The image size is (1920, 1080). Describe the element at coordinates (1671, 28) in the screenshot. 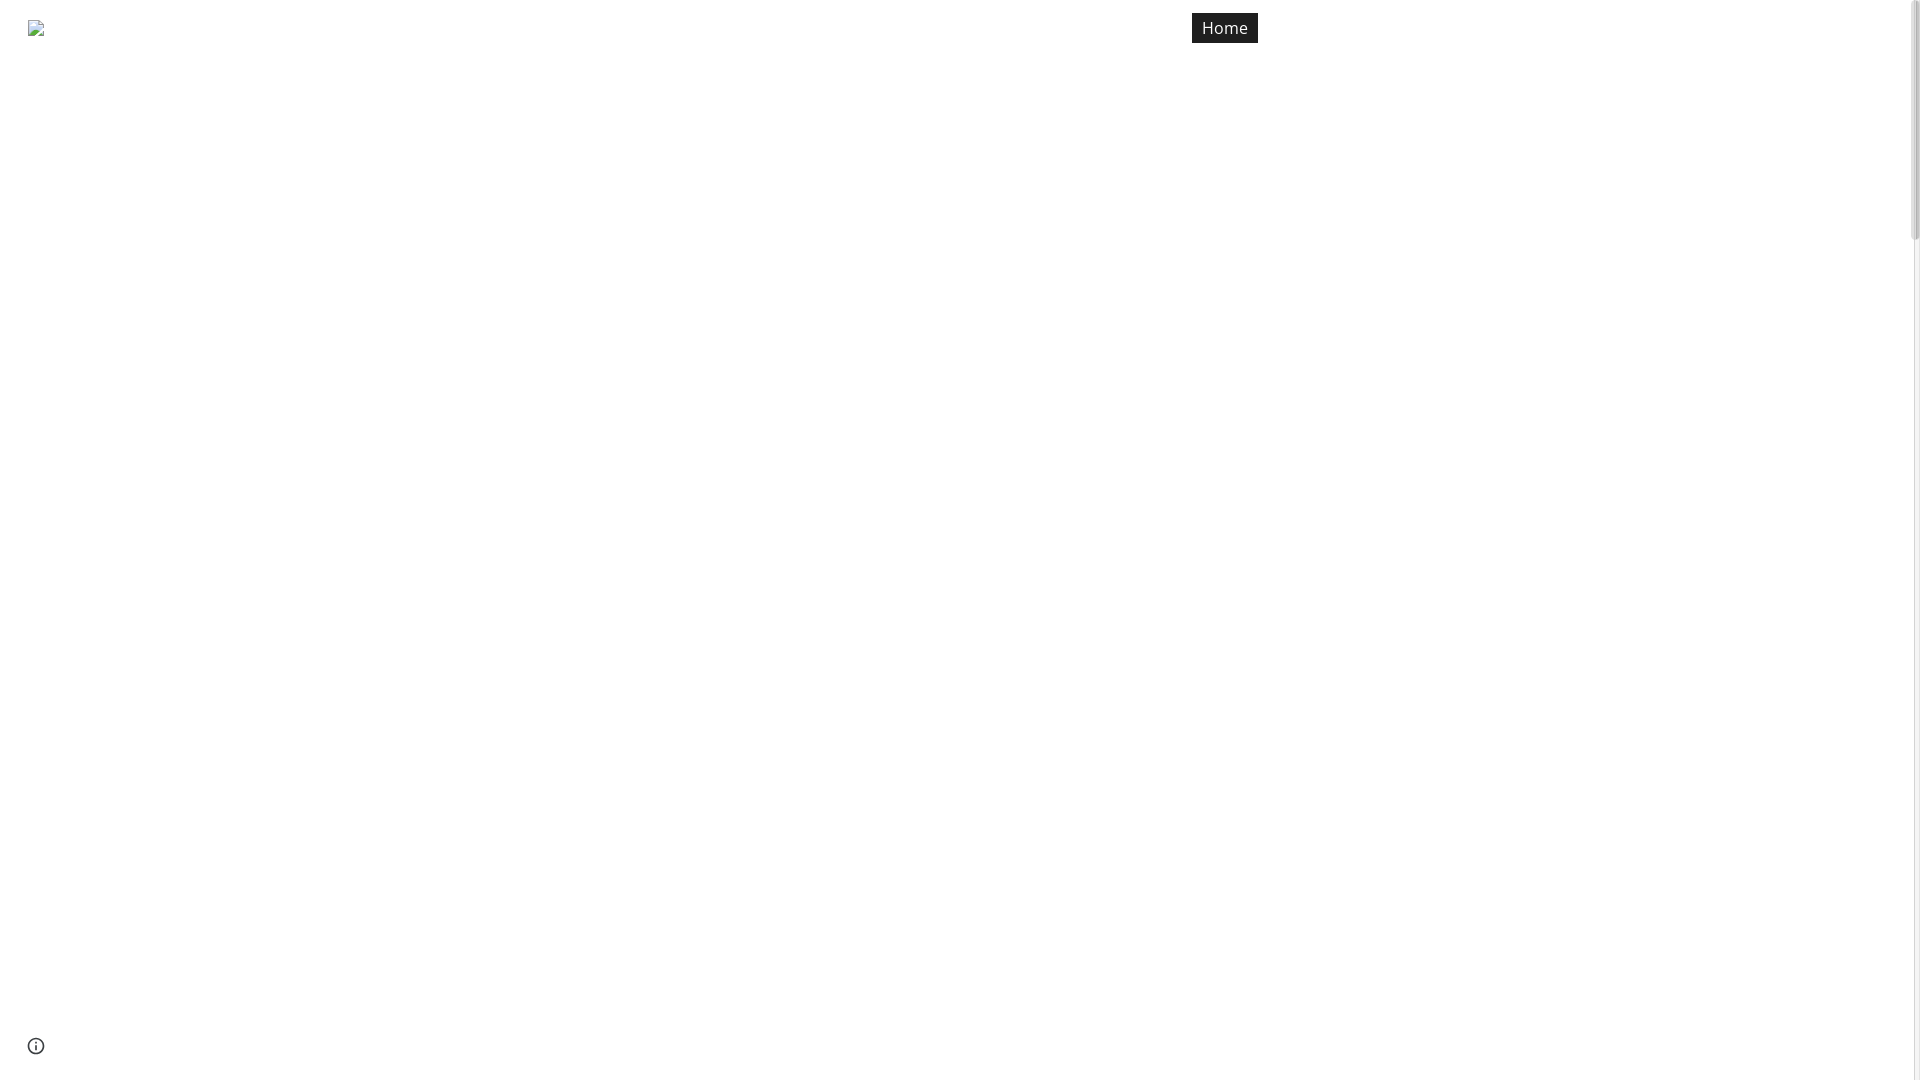

I see `Fantasy Leagues` at that location.